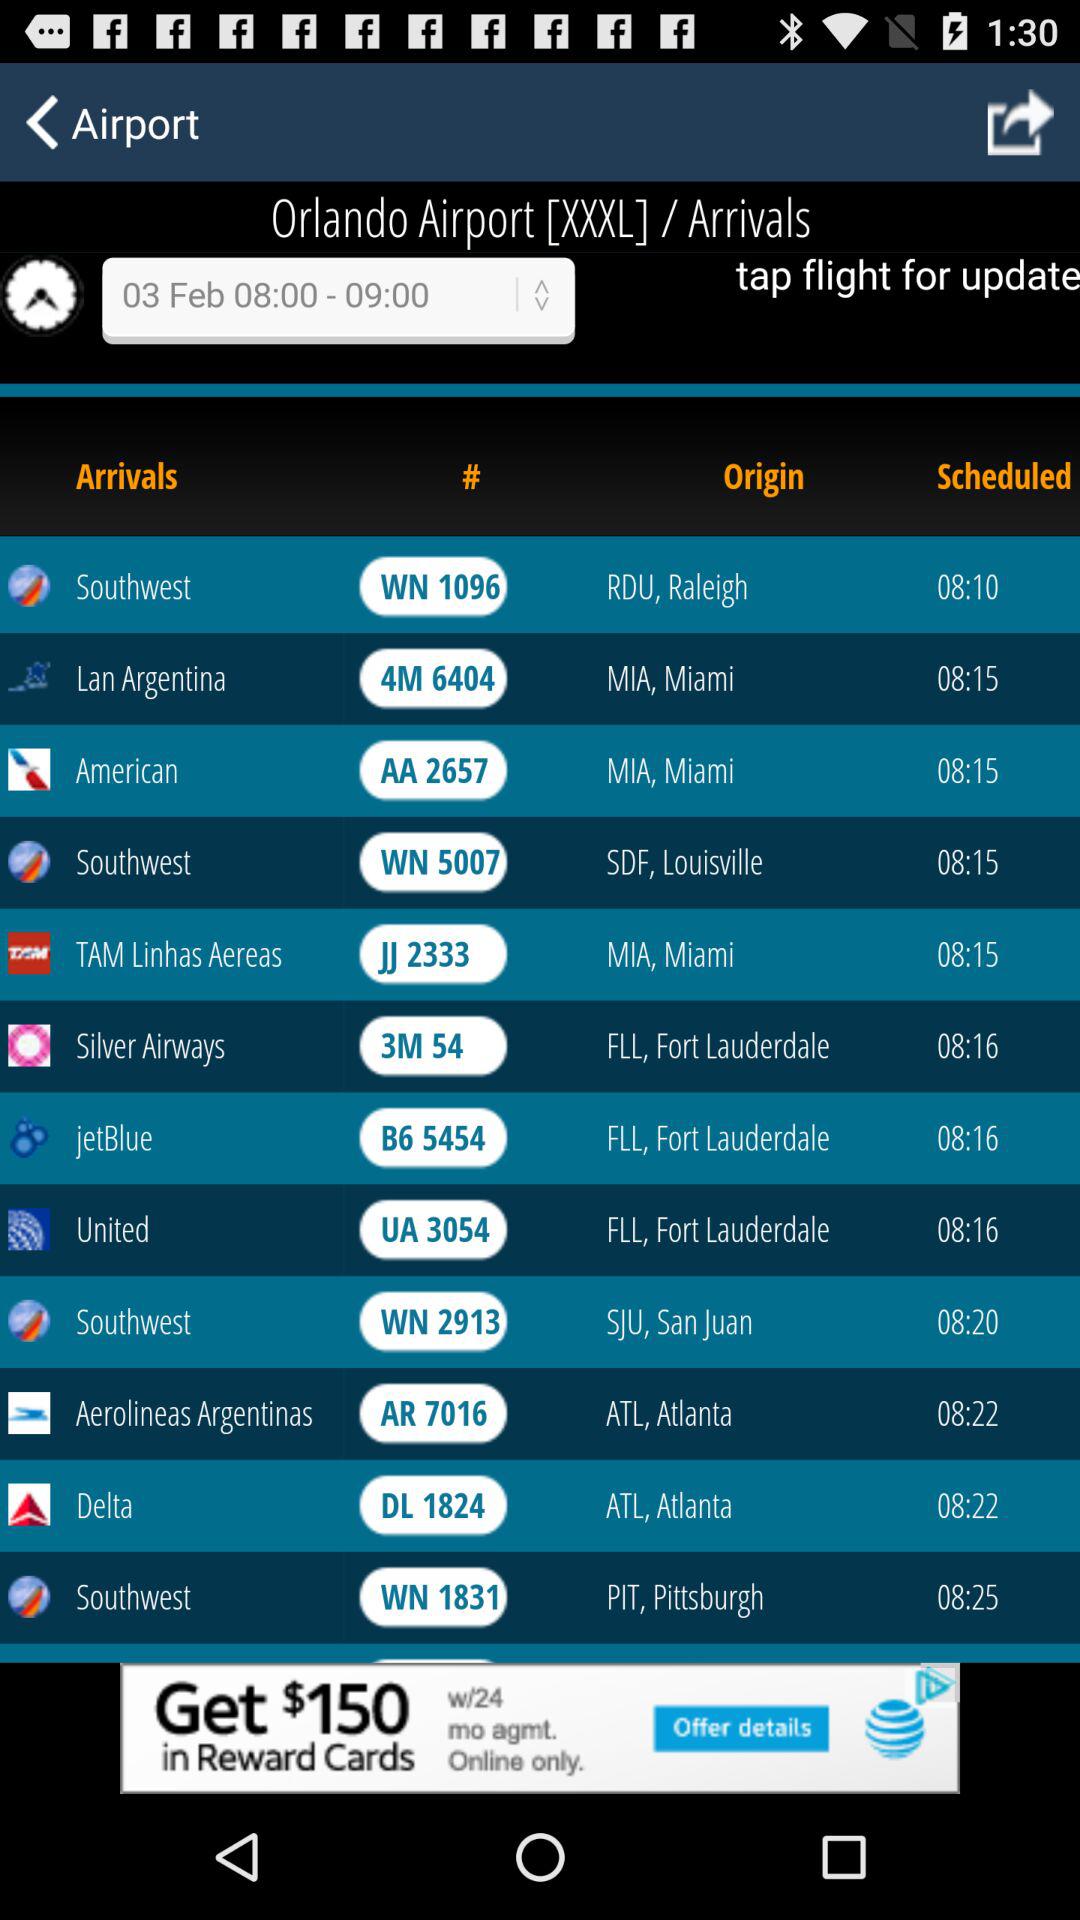 This screenshot has width=1080, height=1920. What do you see at coordinates (540, 922) in the screenshot?
I see `see flight update` at bounding box center [540, 922].